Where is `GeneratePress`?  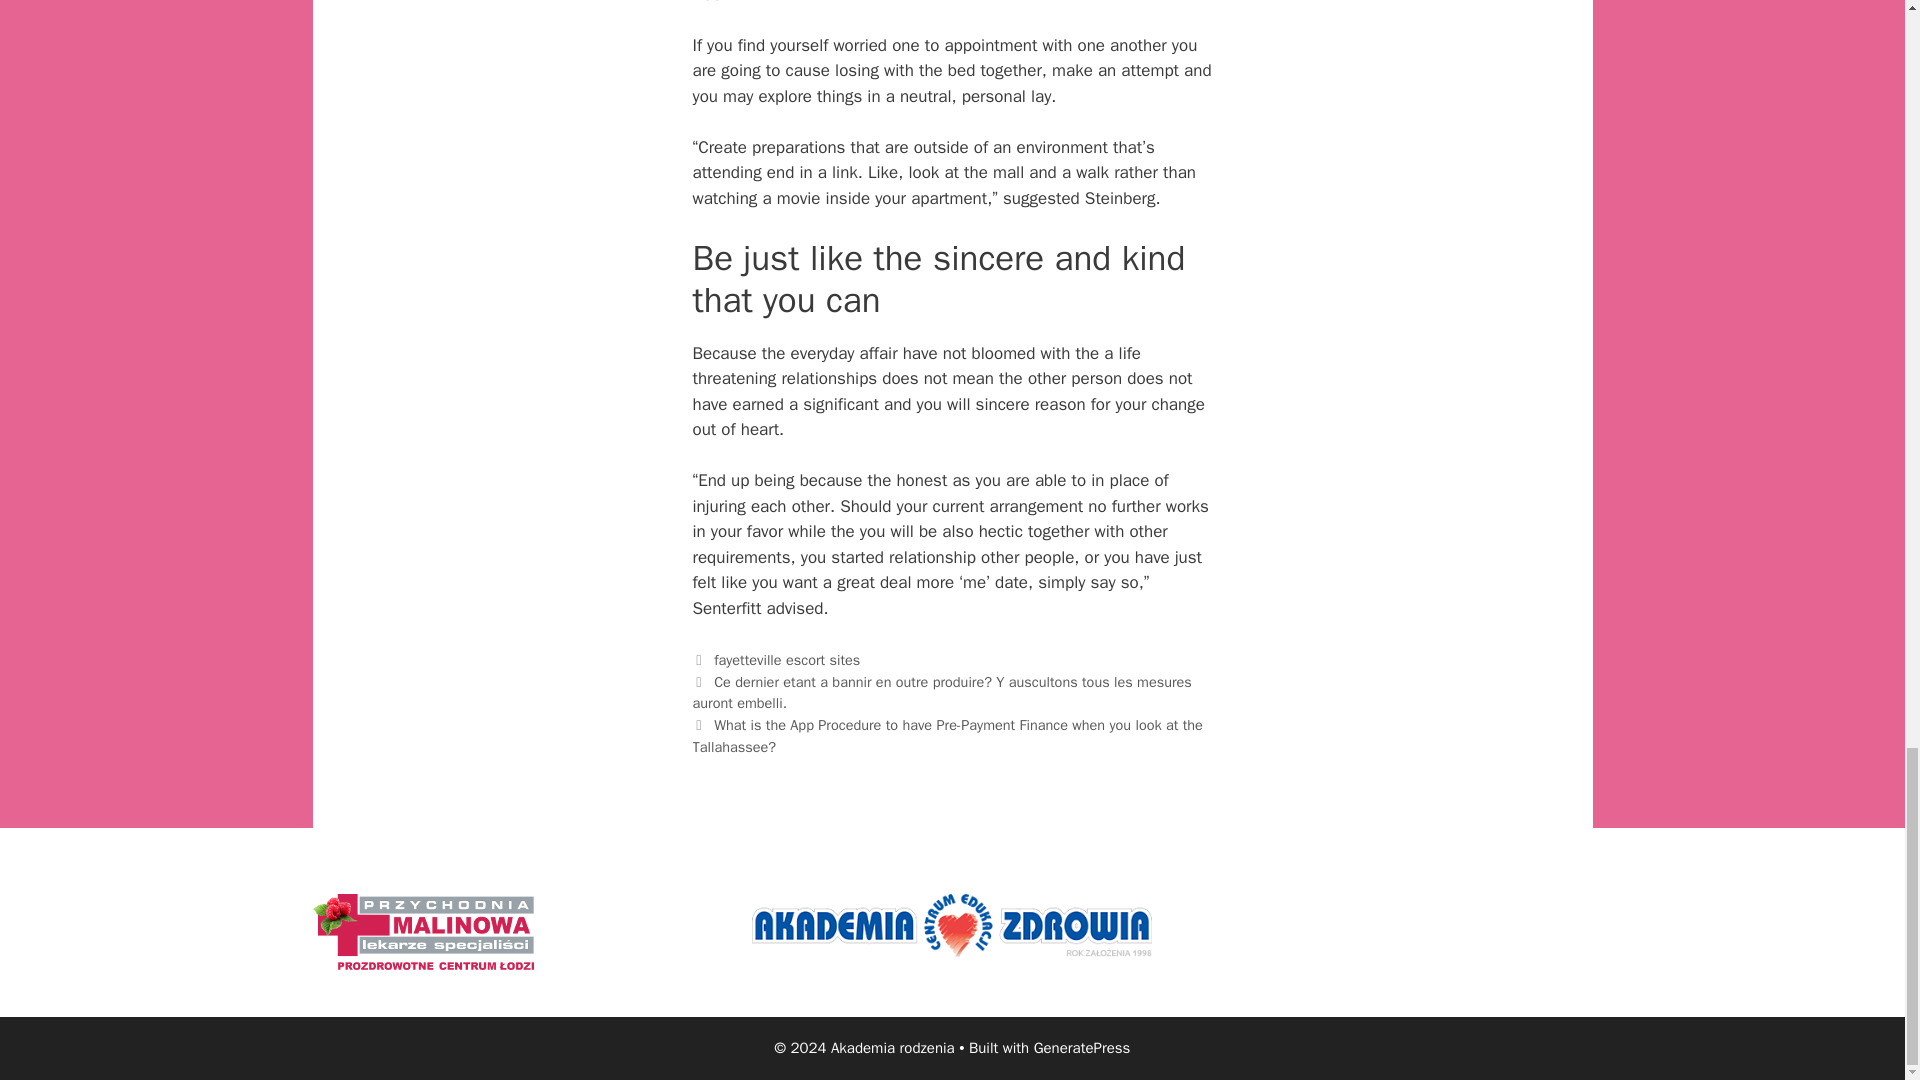
GeneratePress is located at coordinates (1082, 1048).